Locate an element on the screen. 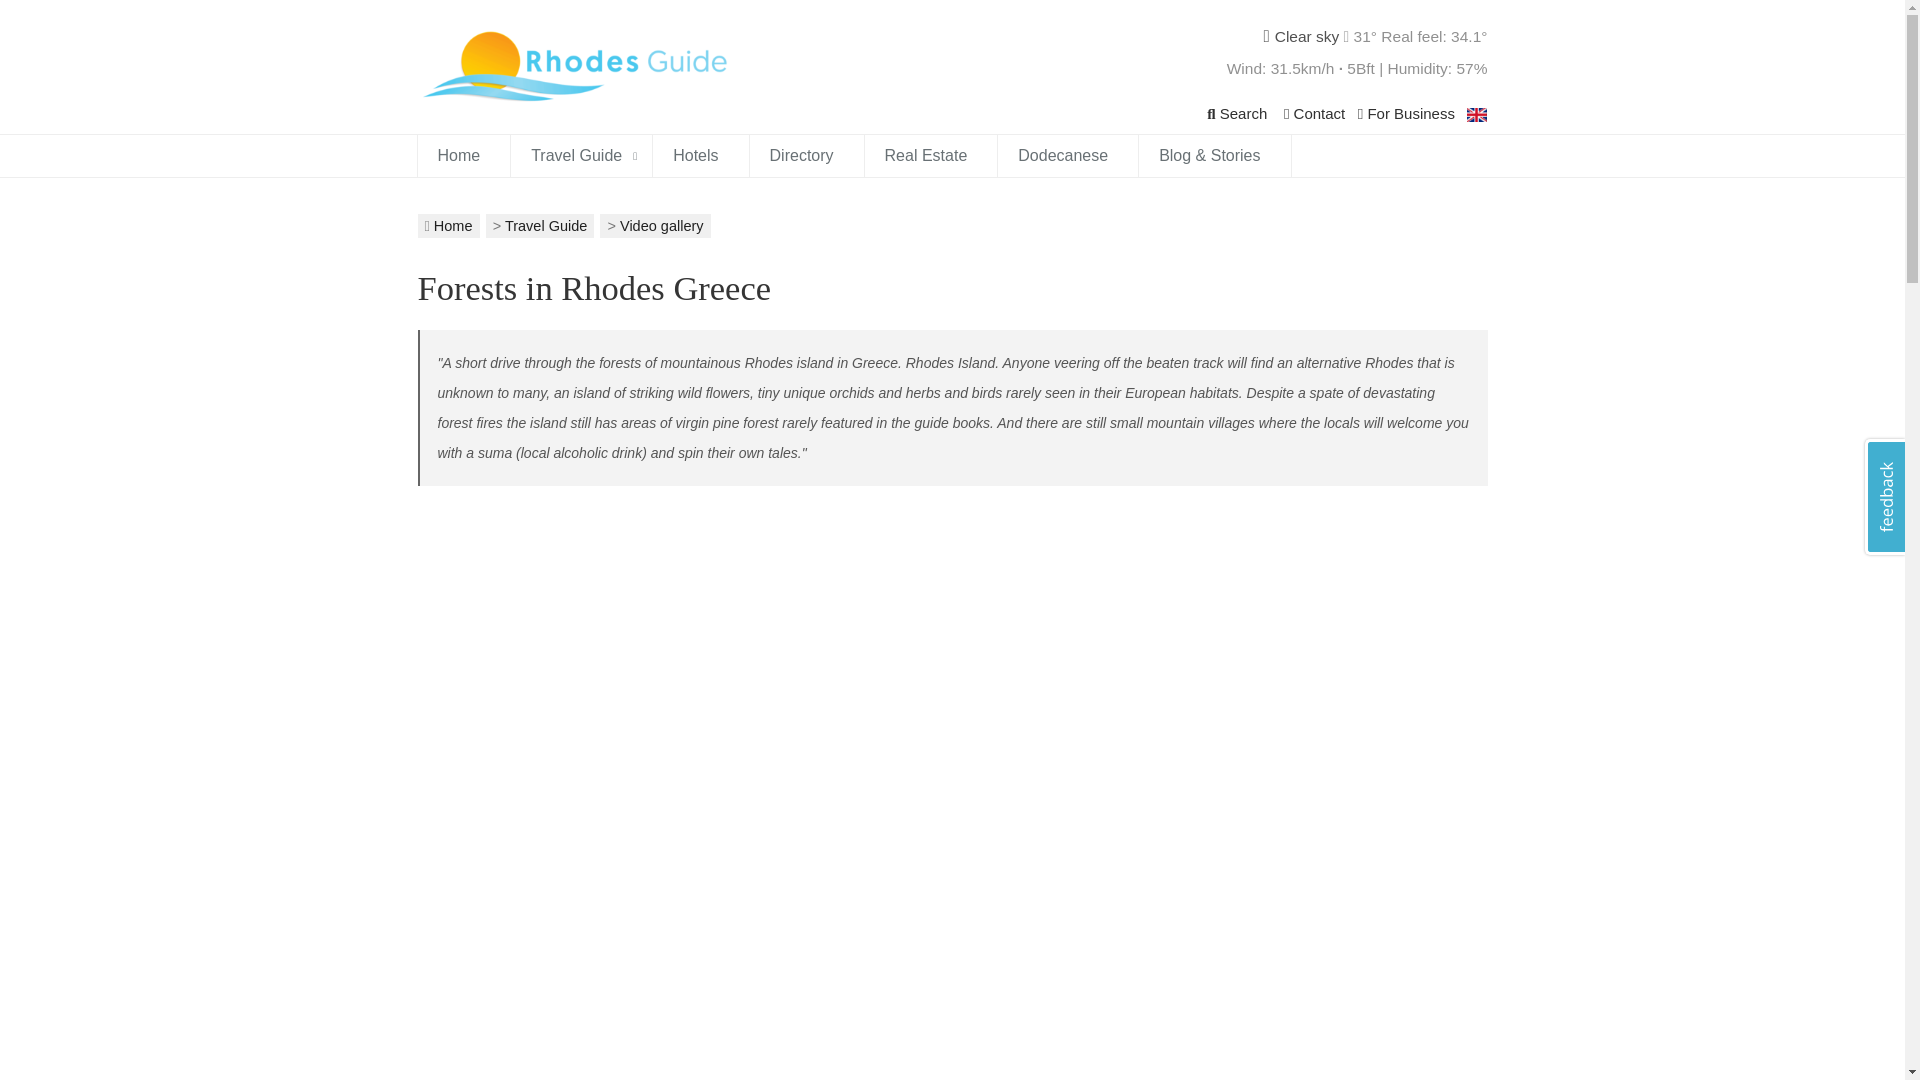 The image size is (1920, 1080). Contact is located at coordinates (1316, 113).